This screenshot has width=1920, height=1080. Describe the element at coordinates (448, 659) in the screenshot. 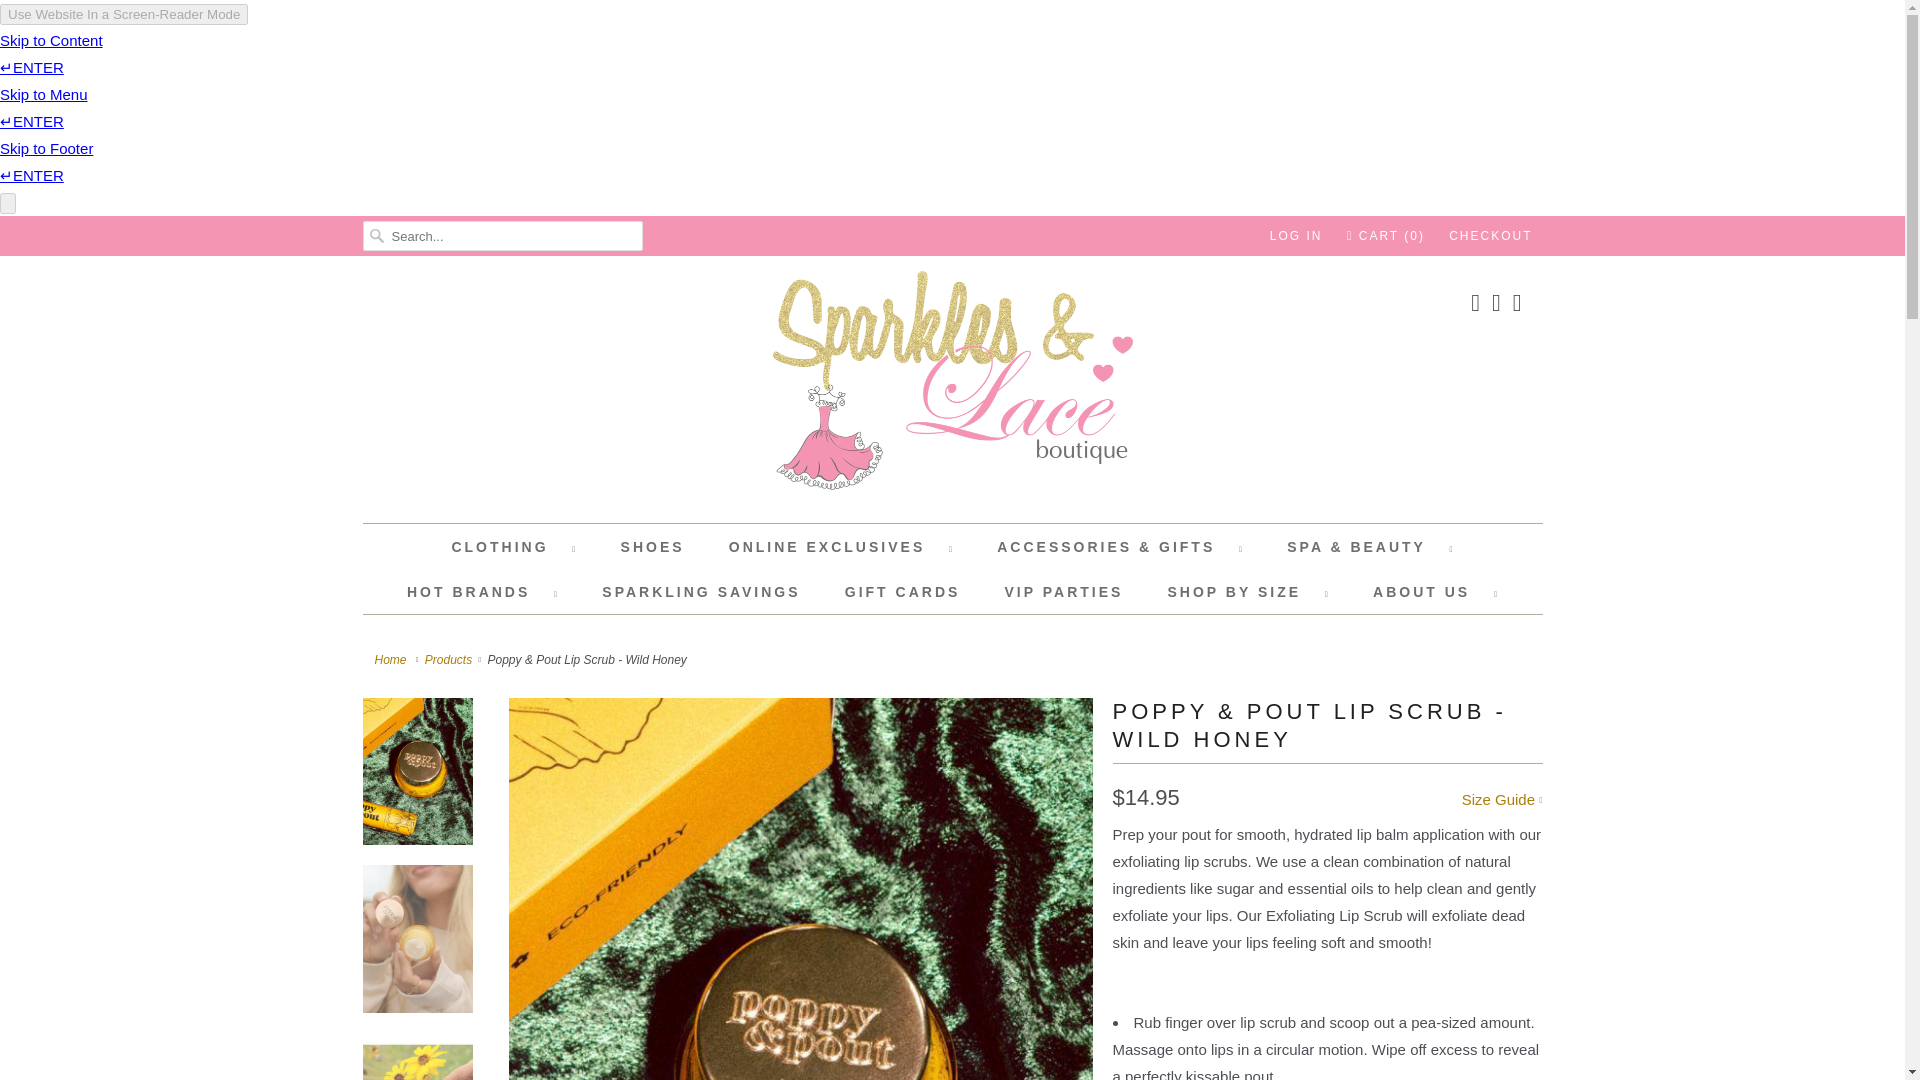

I see `Products` at that location.